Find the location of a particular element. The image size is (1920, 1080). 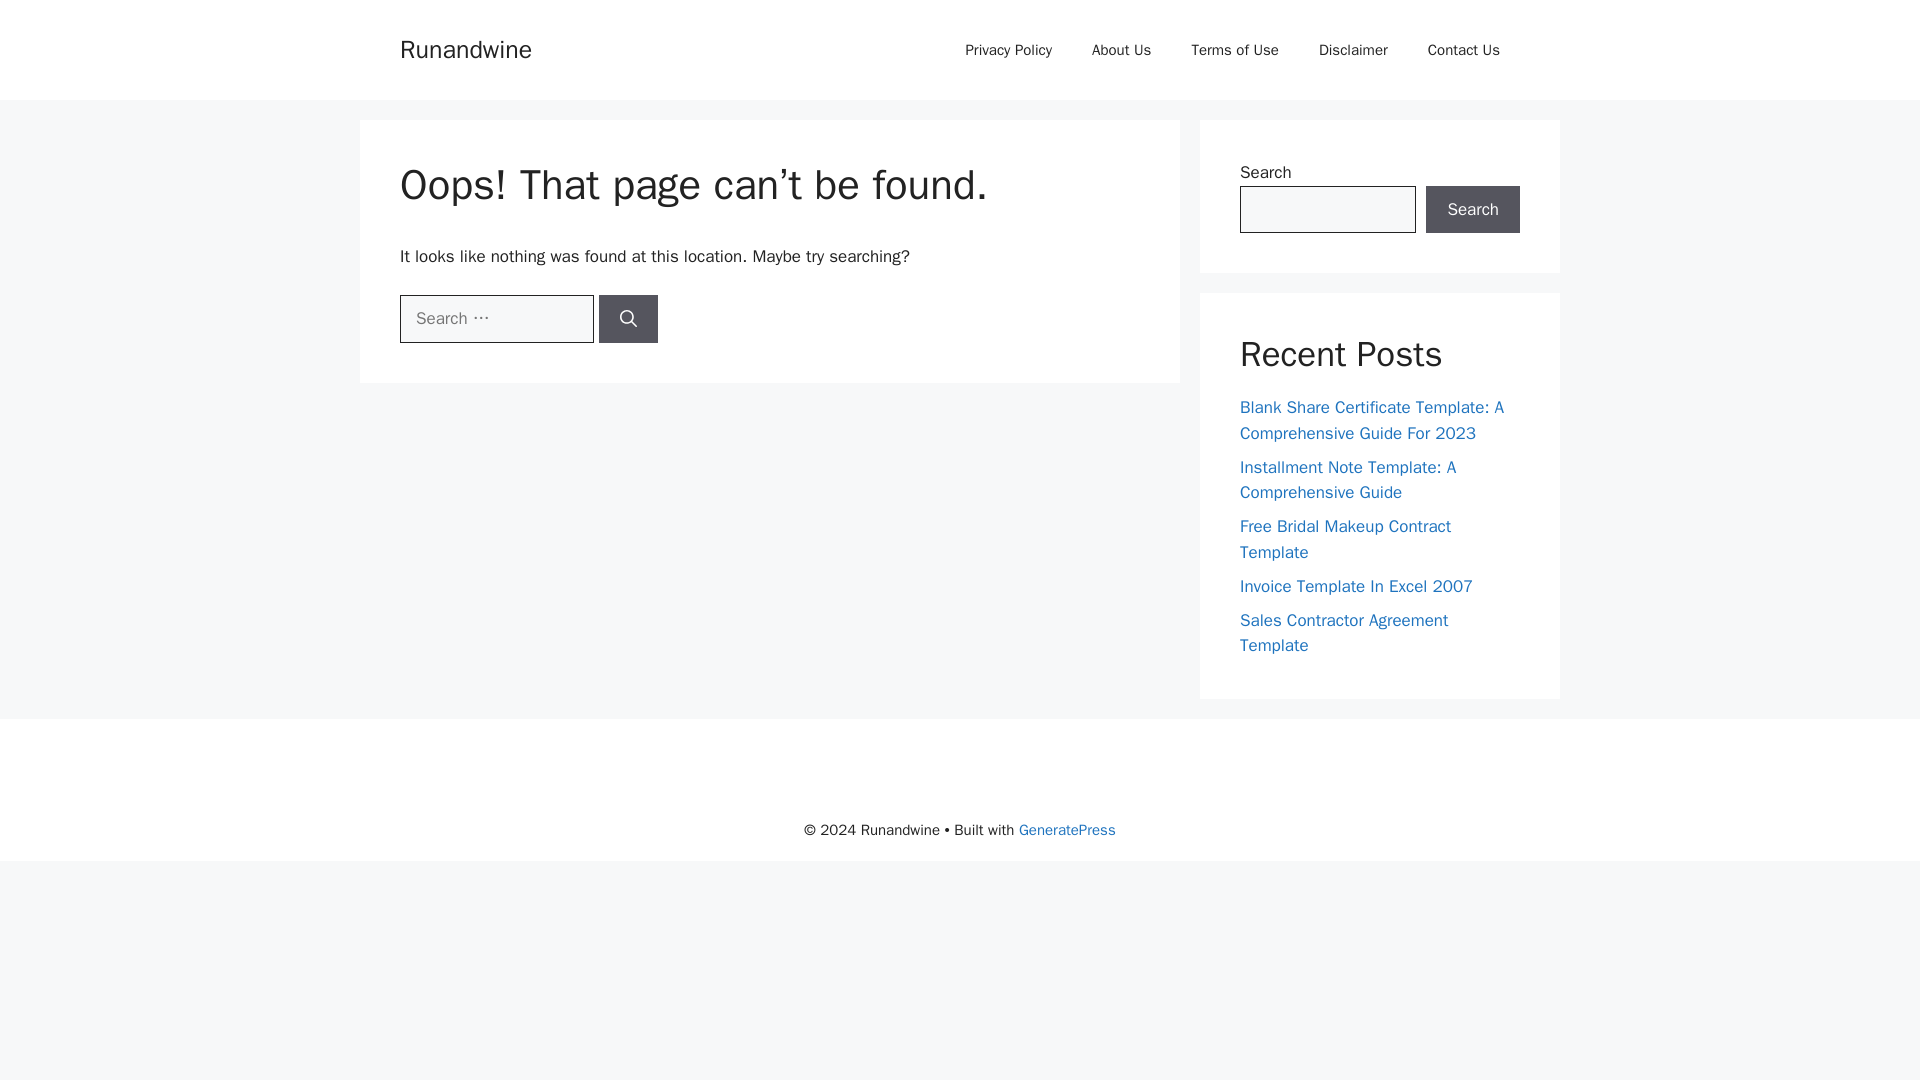

Sales Contractor Agreement Template is located at coordinates (1344, 633).